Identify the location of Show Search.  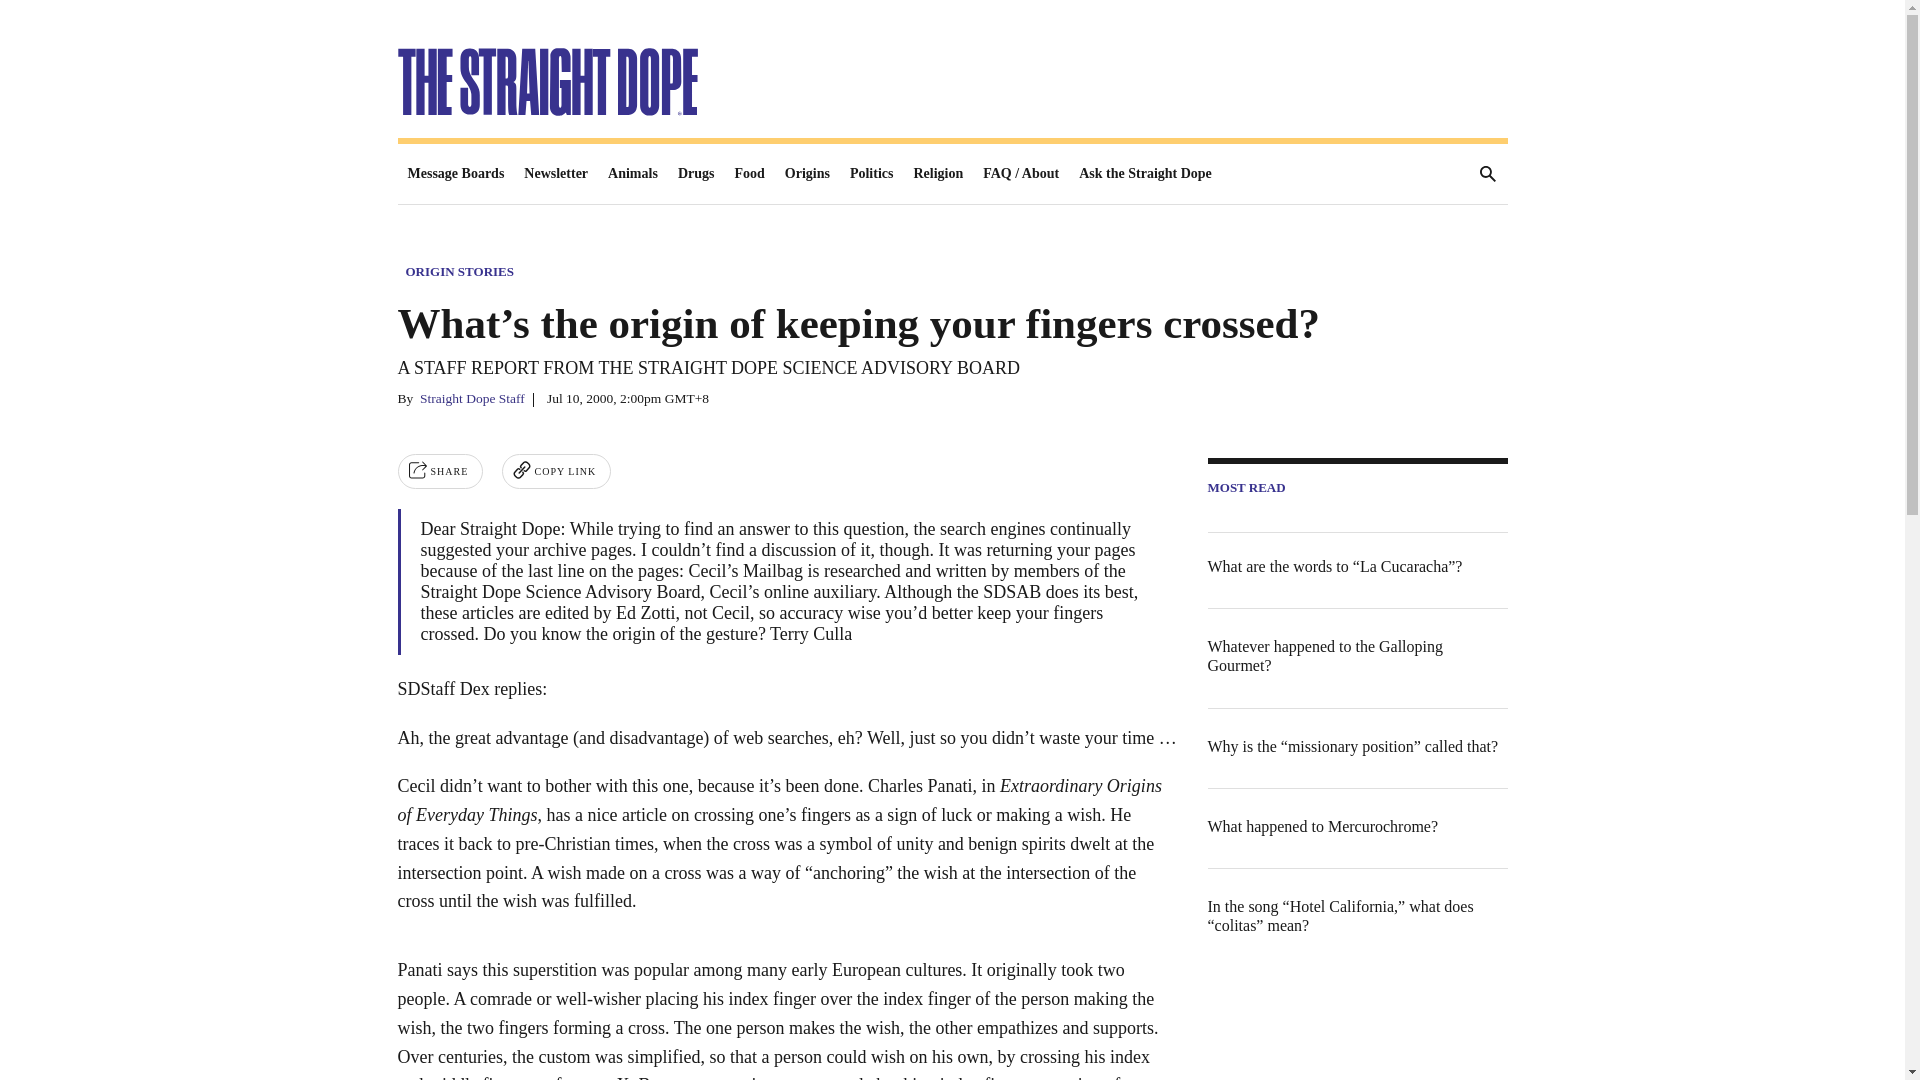
(1477, 174).